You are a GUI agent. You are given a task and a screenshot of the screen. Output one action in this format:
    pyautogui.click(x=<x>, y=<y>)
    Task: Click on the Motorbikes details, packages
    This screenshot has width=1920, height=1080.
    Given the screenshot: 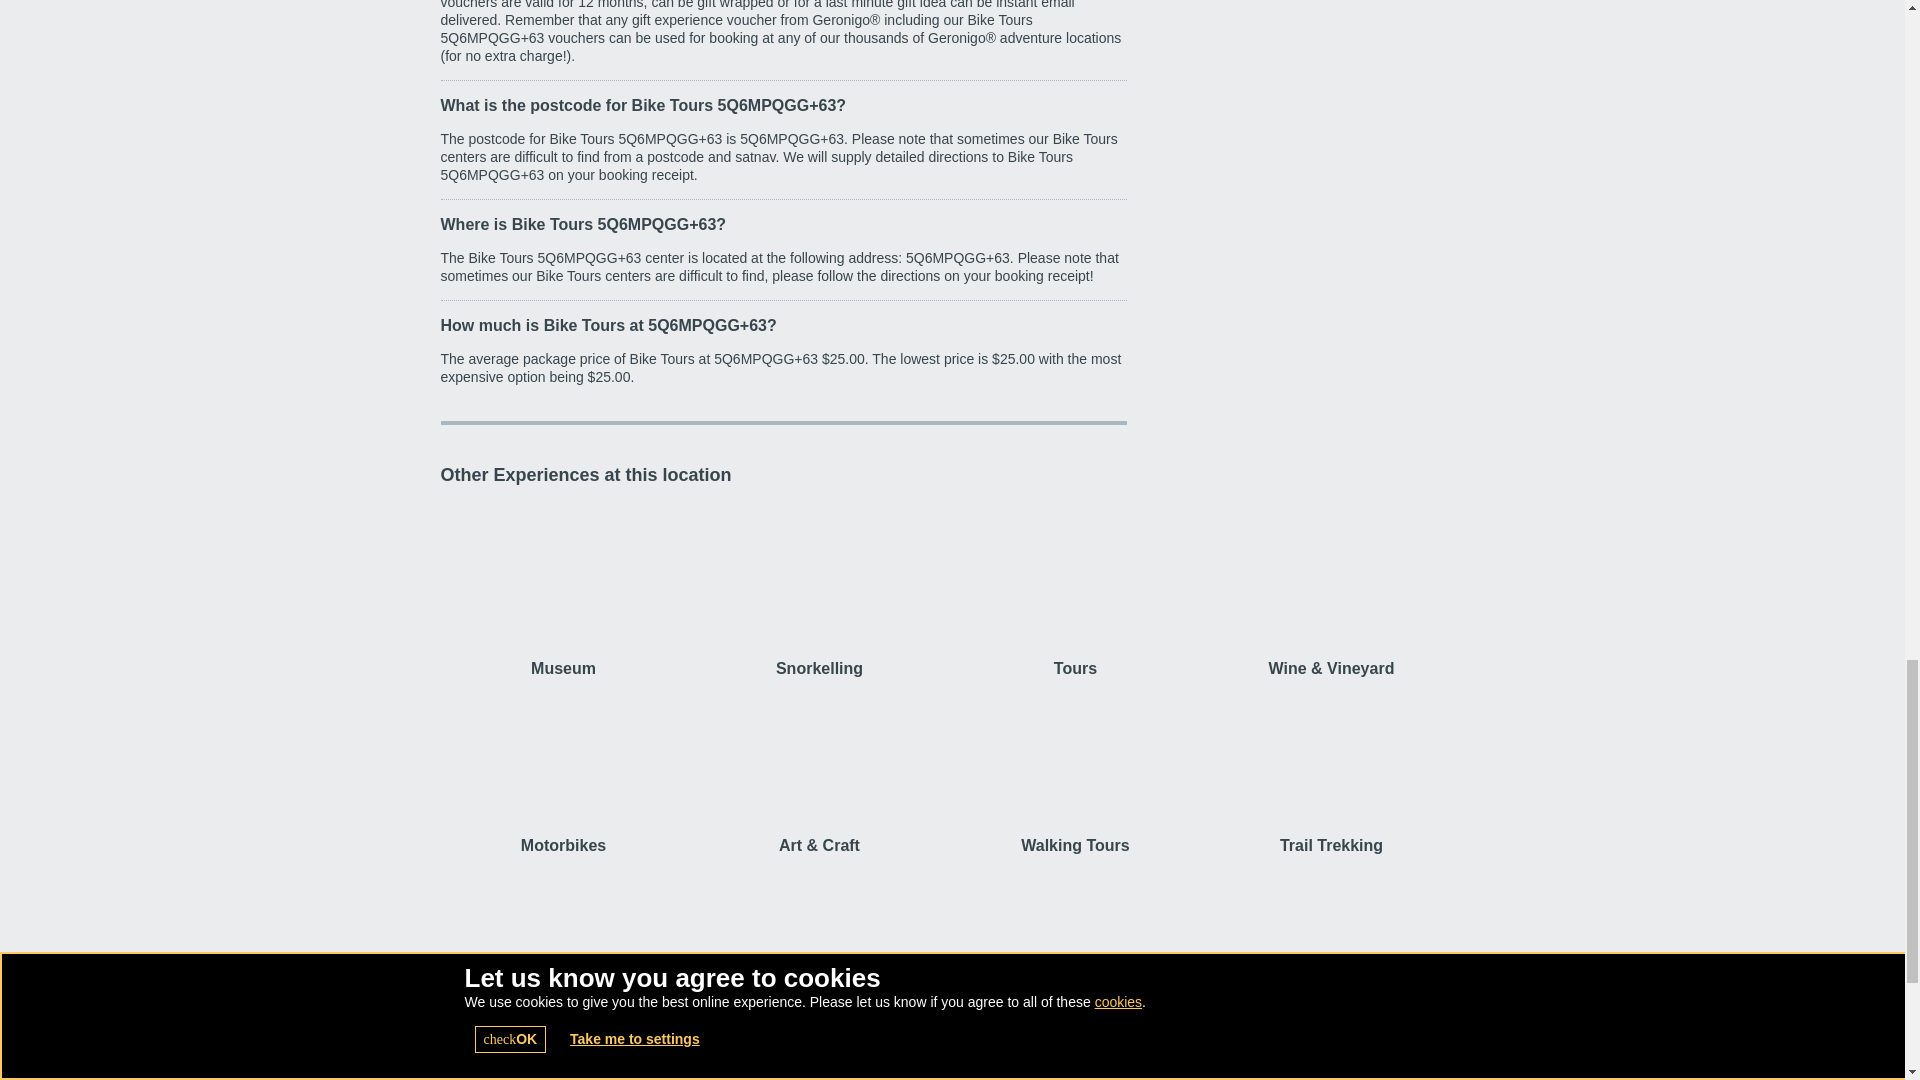 What is the action you would take?
    pyautogui.click(x=562, y=766)
    